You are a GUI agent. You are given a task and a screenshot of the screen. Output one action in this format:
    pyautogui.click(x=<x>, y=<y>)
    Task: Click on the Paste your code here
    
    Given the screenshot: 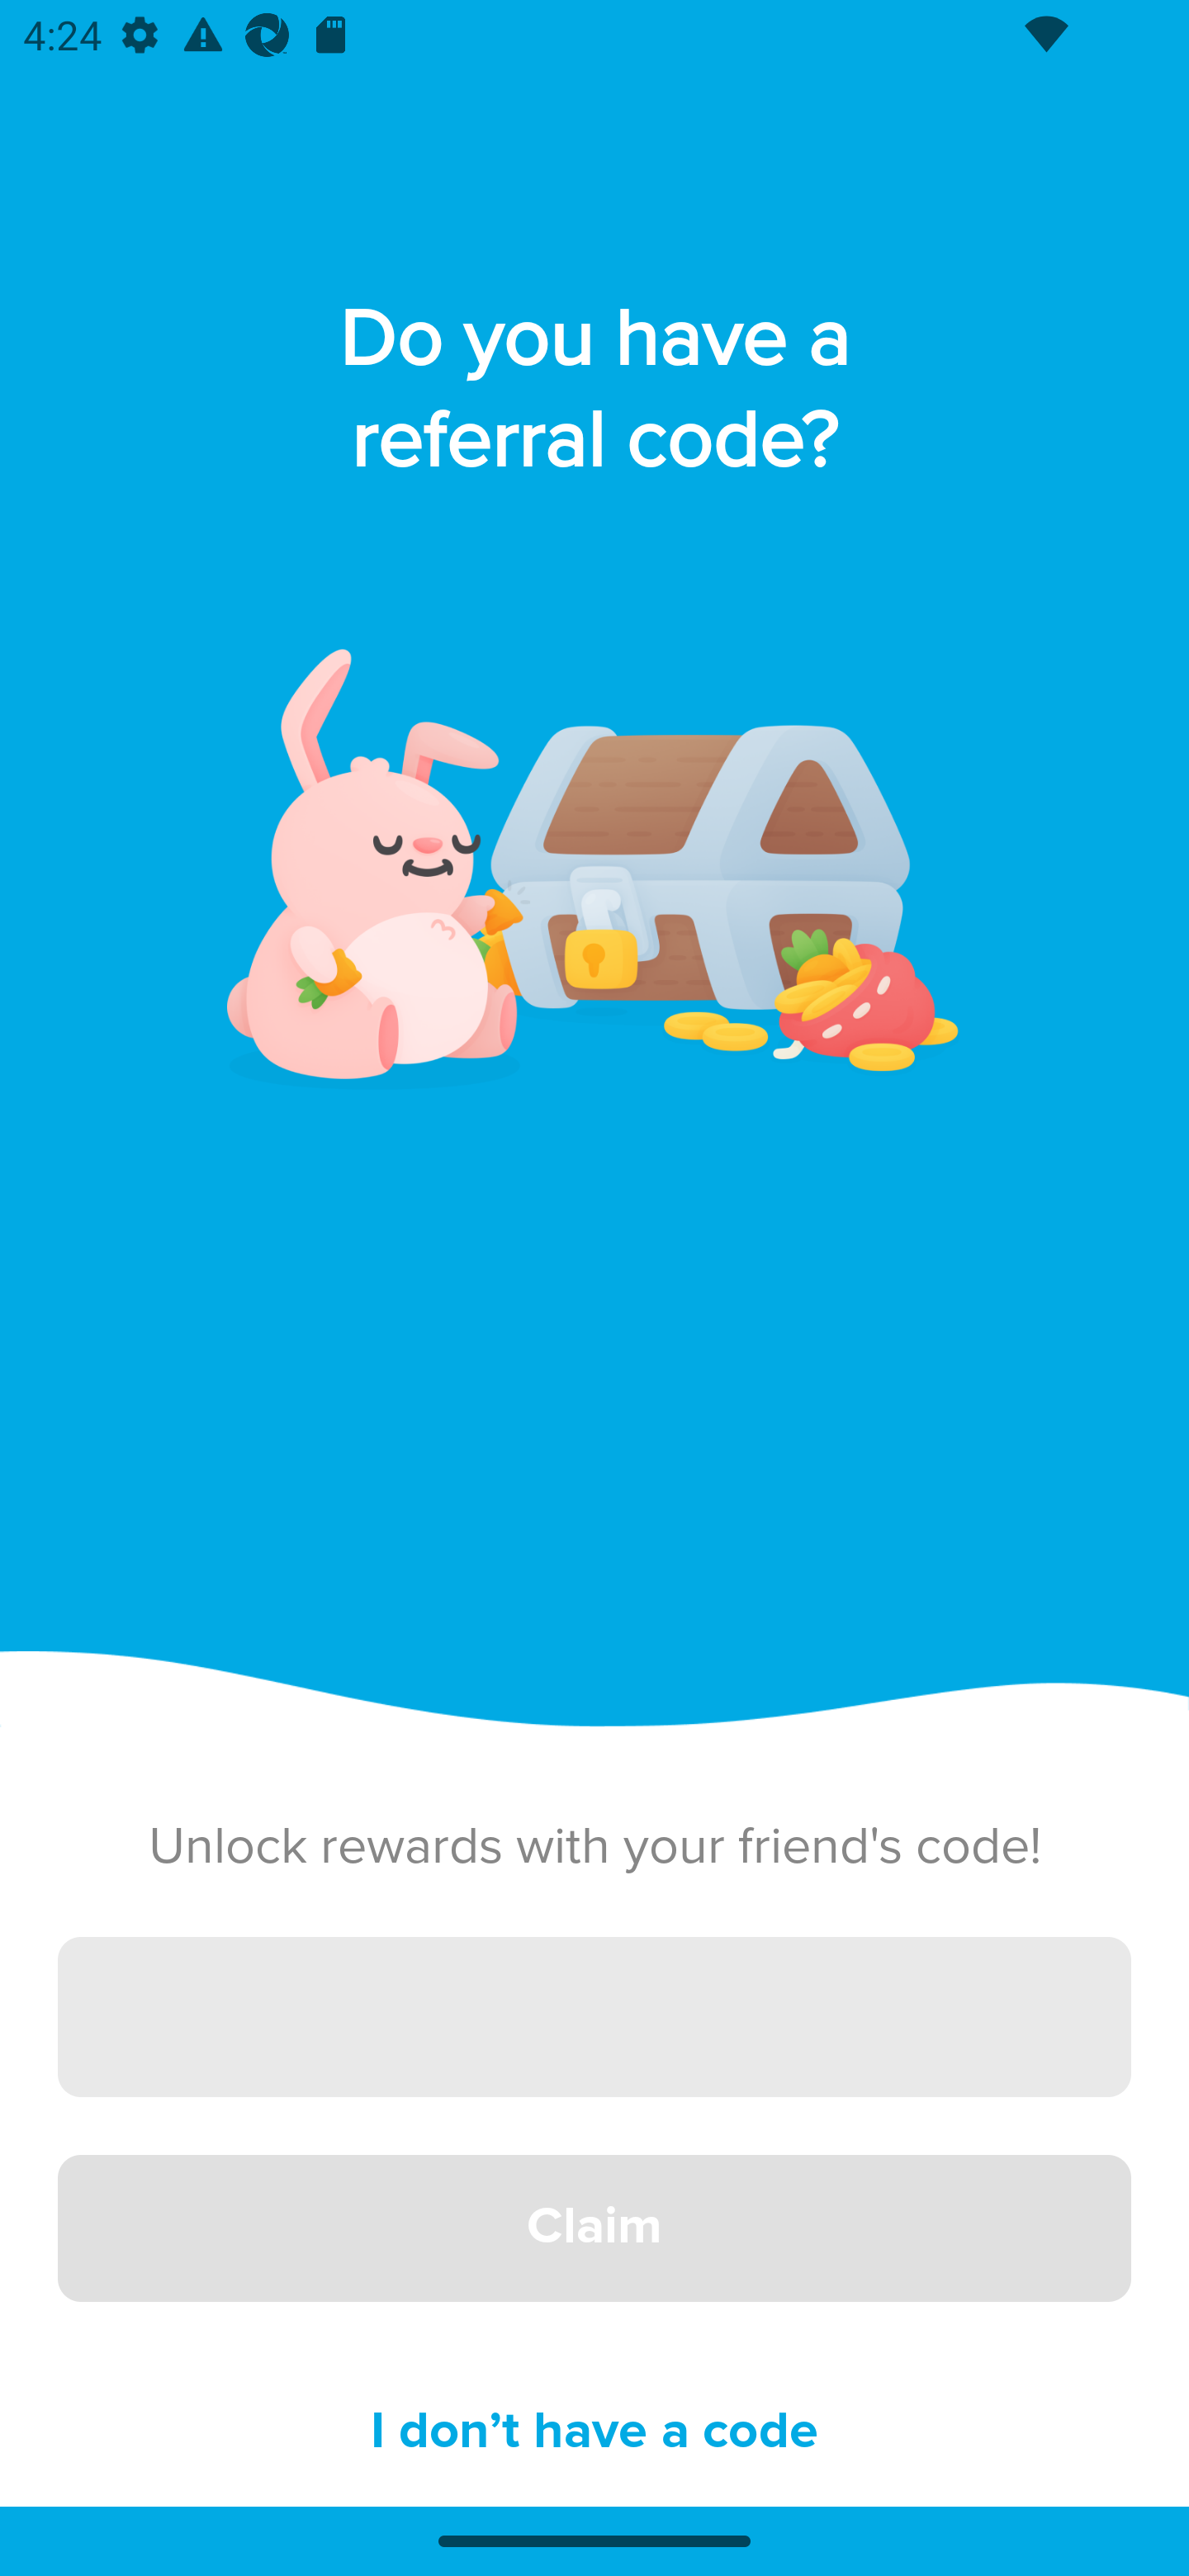 What is the action you would take?
    pyautogui.click(x=594, y=2016)
    